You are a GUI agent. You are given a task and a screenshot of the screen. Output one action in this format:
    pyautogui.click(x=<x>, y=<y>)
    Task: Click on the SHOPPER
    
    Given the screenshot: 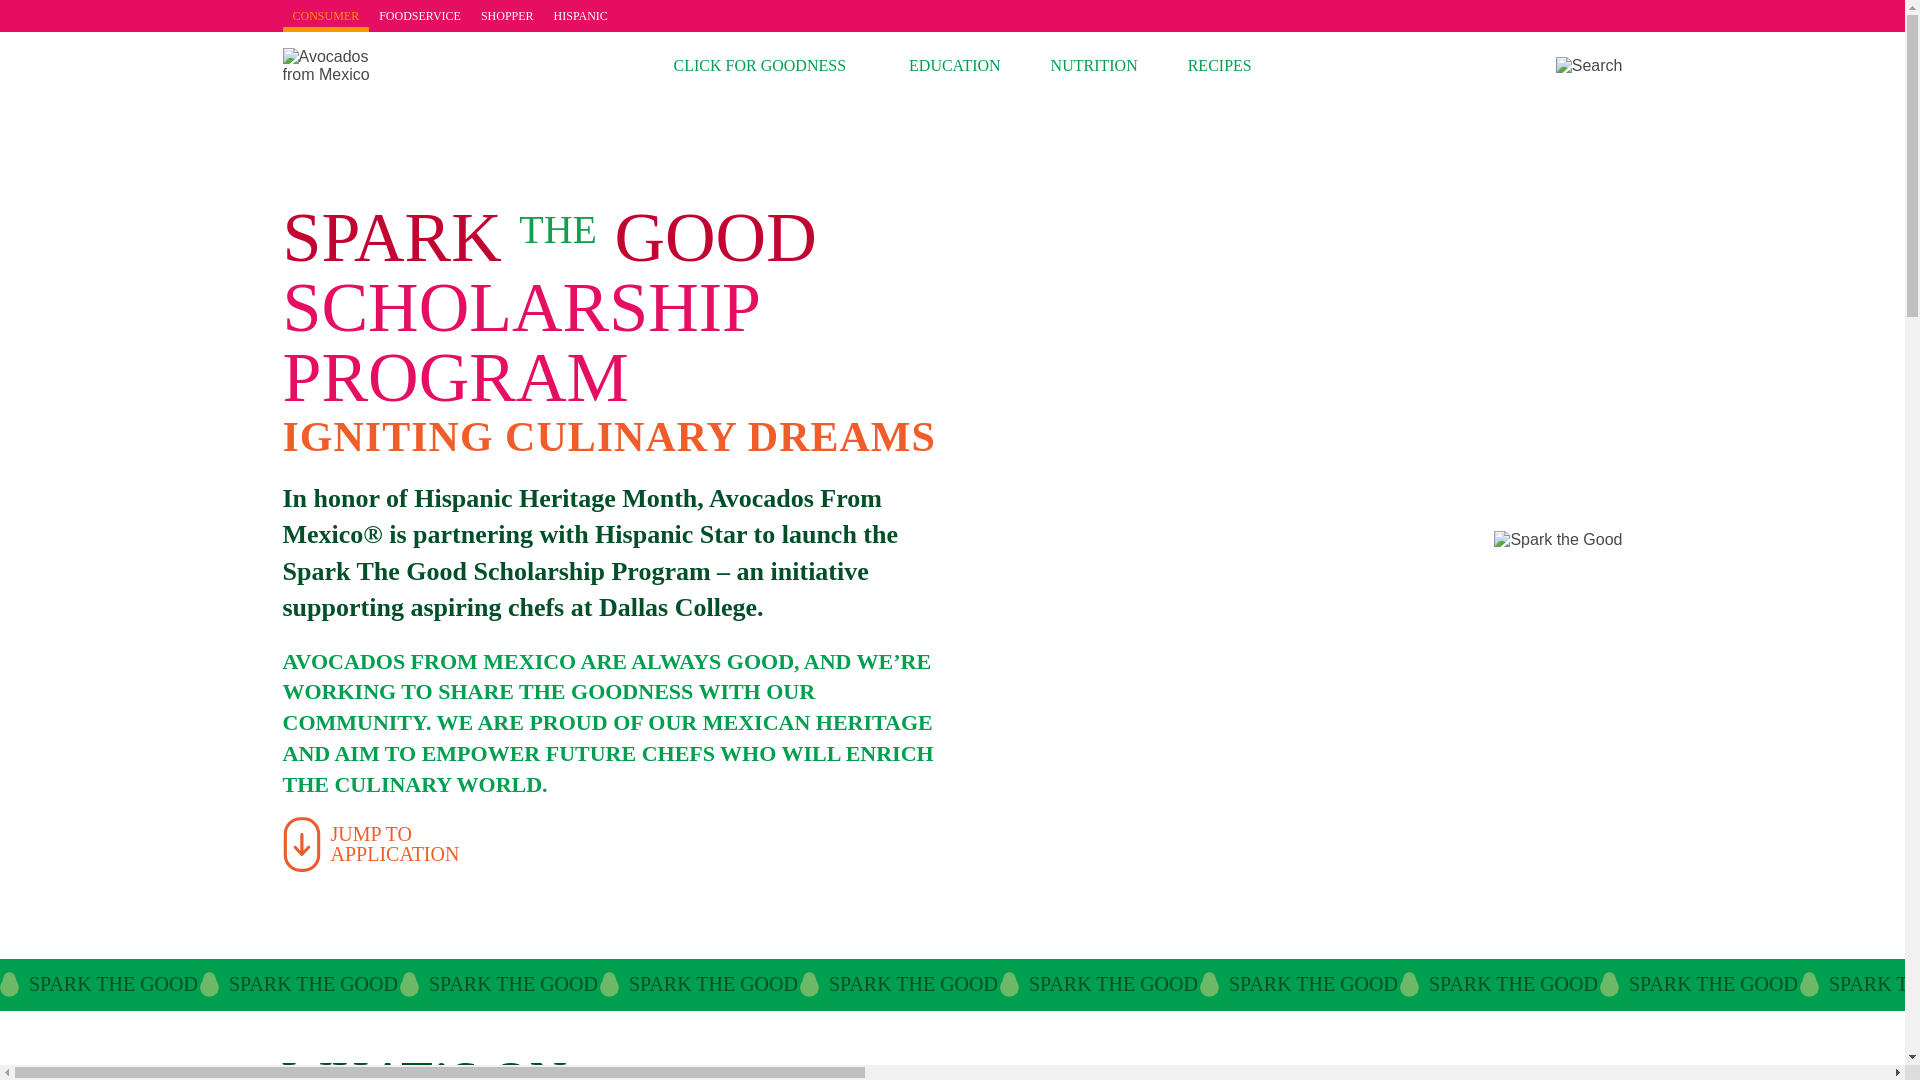 What is the action you would take?
    pyautogui.click(x=506, y=16)
    